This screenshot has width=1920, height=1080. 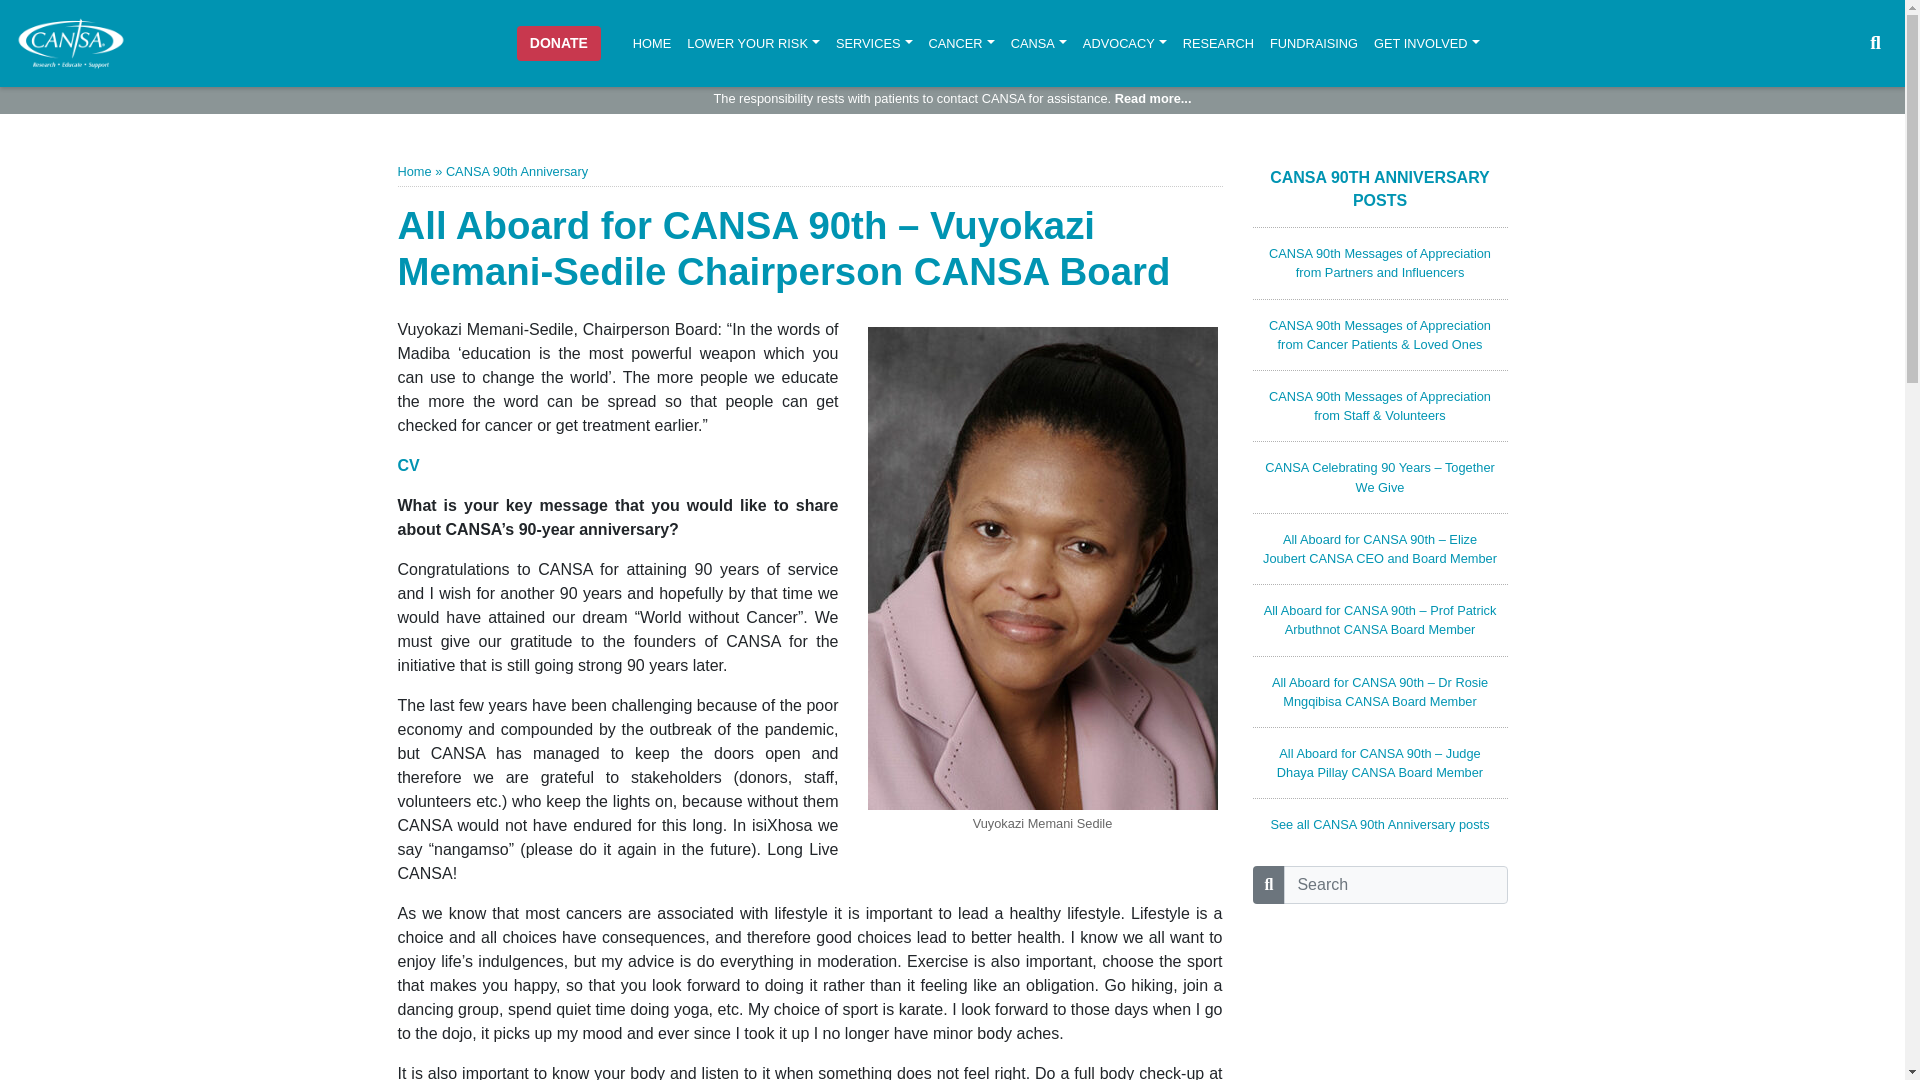 What do you see at coordinates (652, 42) in the screenshot?
I see `HOME` at bounding box center [652, 42].